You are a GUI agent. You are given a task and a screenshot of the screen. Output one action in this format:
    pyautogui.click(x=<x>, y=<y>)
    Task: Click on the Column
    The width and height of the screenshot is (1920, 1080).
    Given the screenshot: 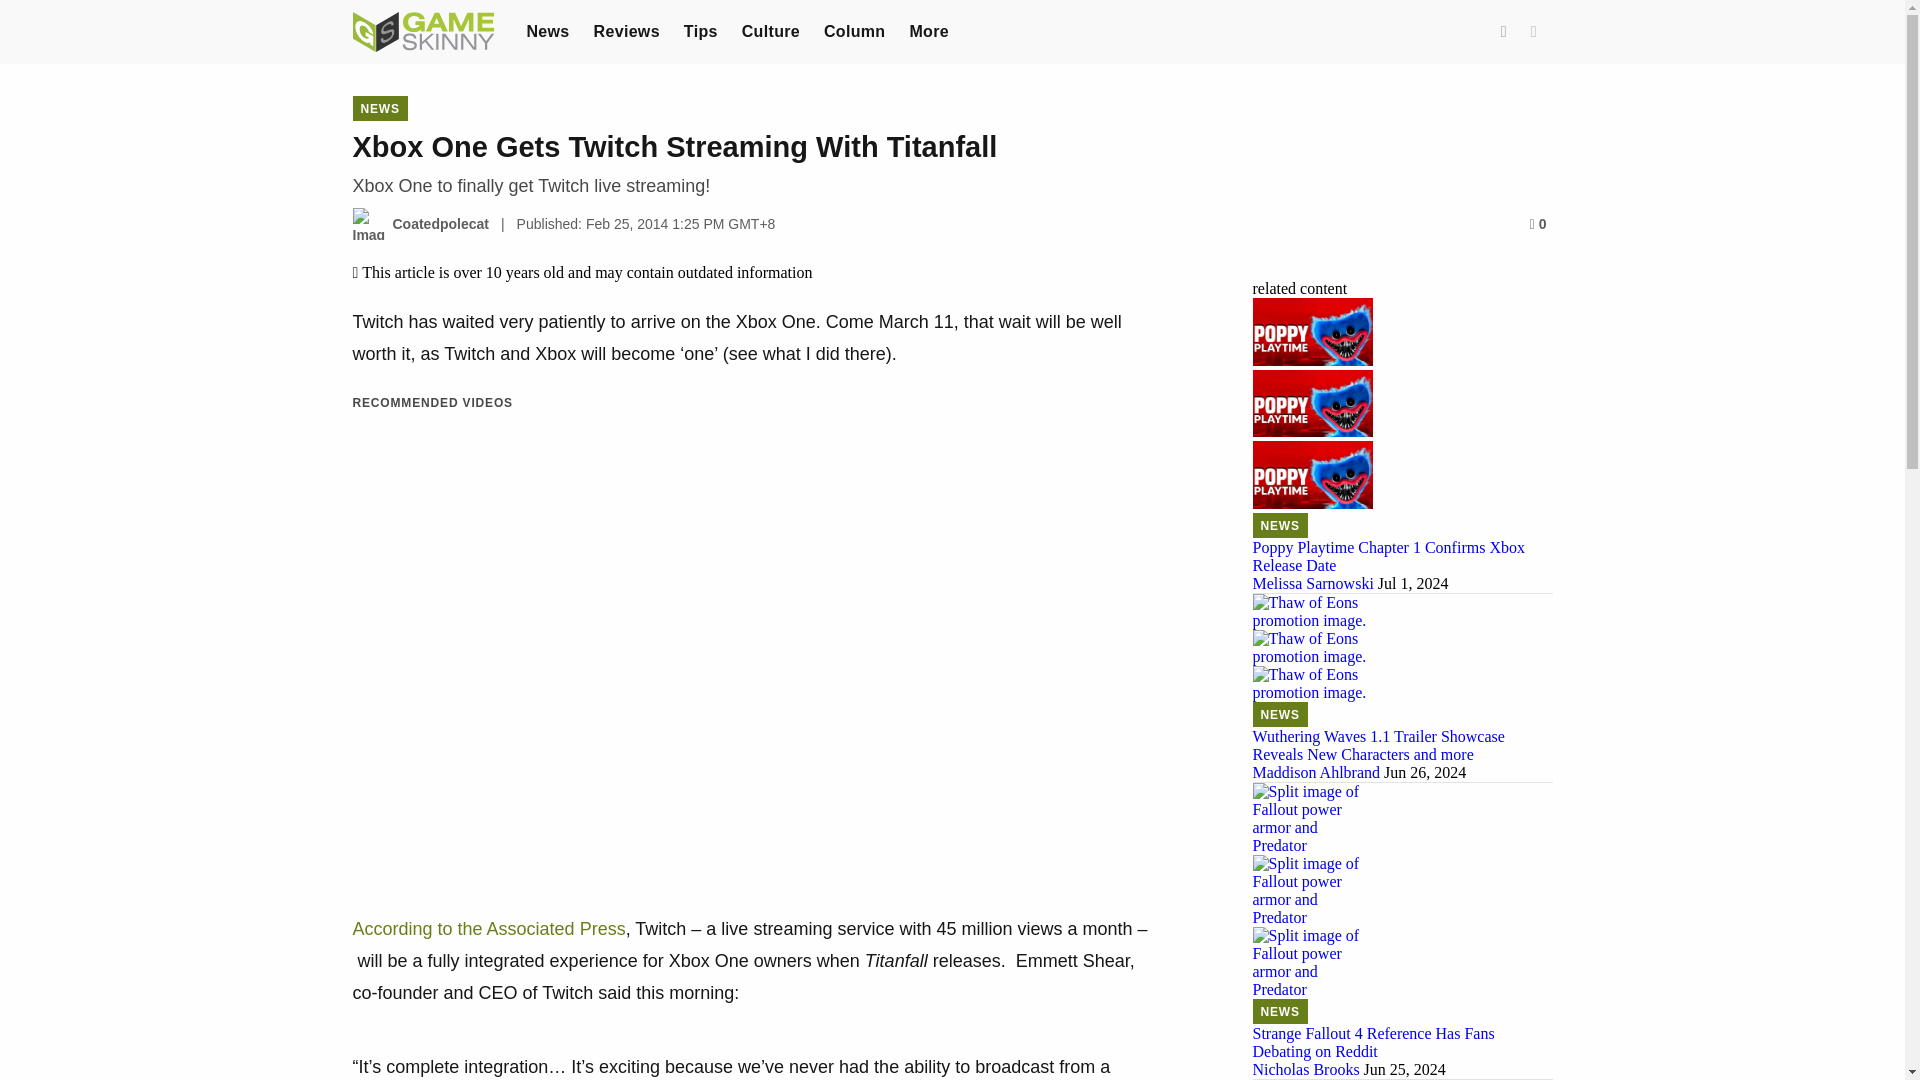 What is the action you would take?
    pyautogui.click(x=854, y=30)
    